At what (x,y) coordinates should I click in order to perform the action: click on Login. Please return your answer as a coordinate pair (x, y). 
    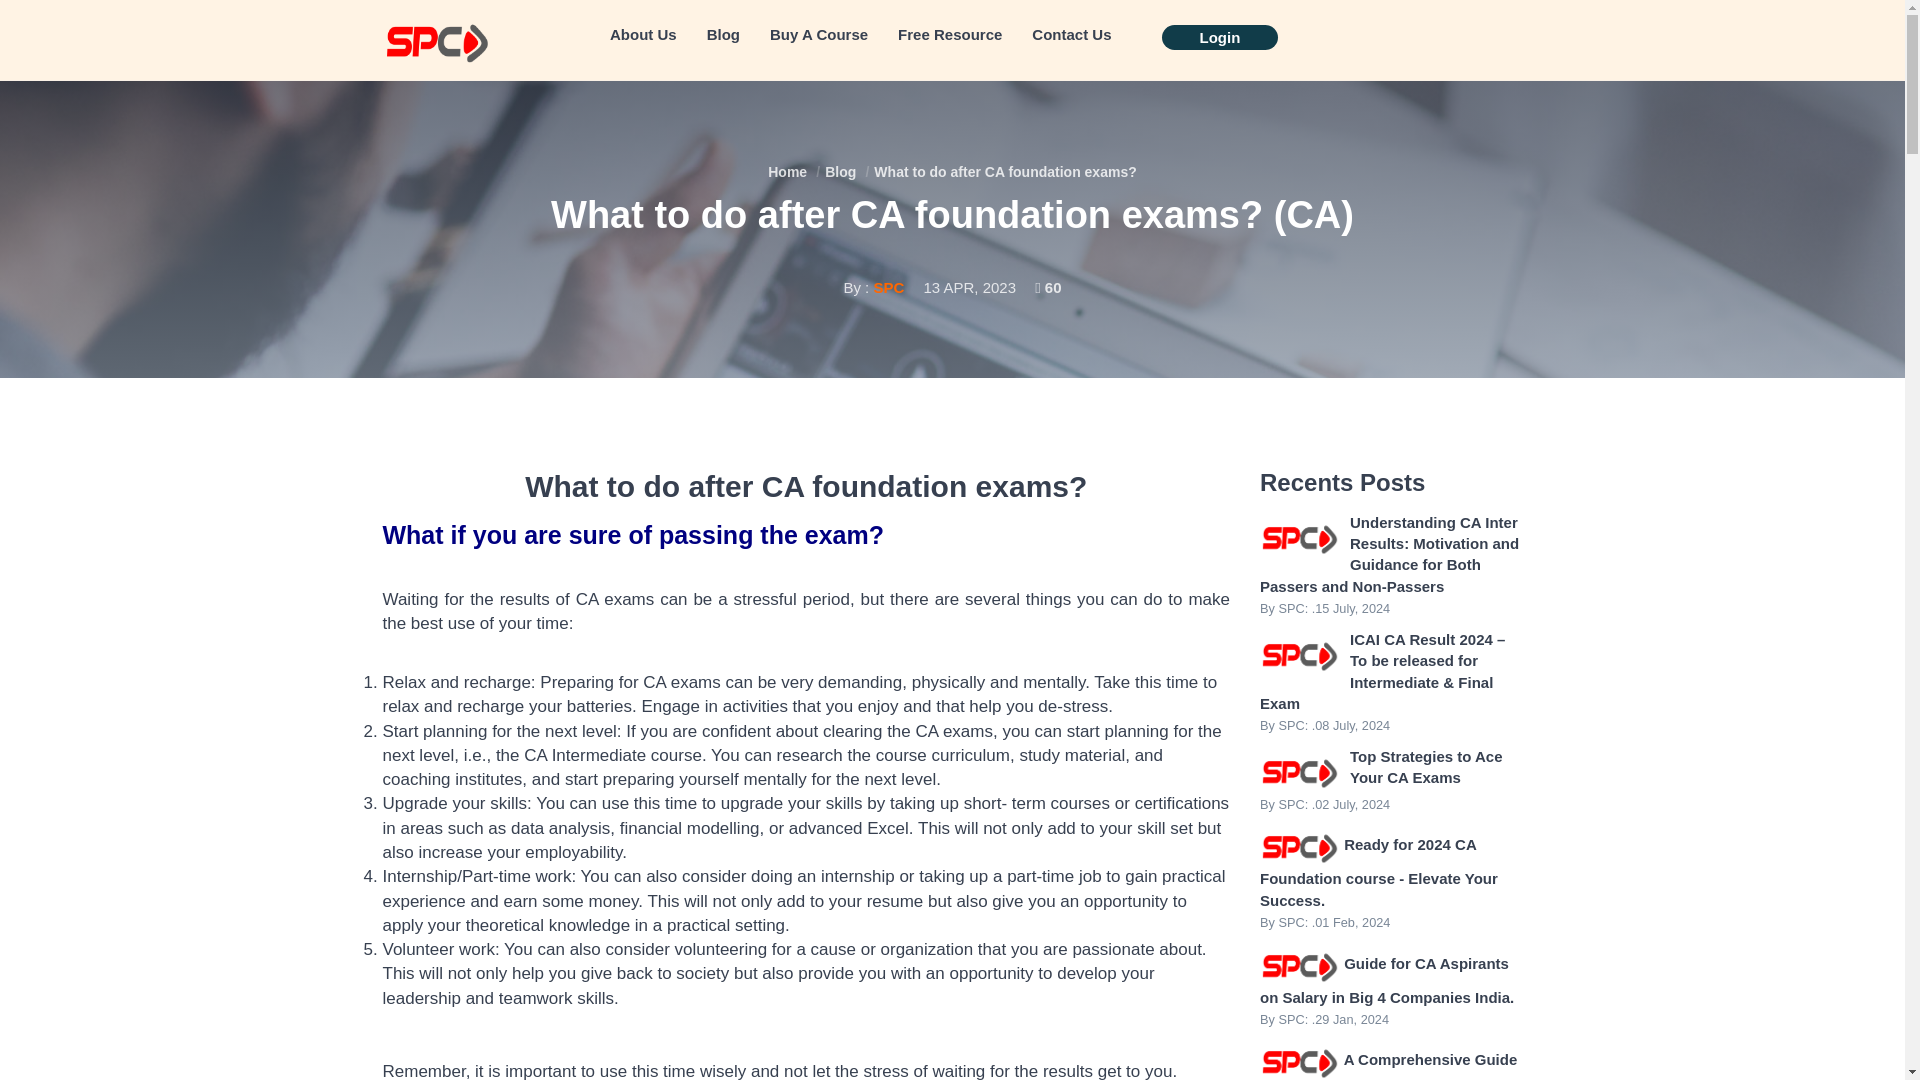
    Looking at the image, I should click on (1220, 36).